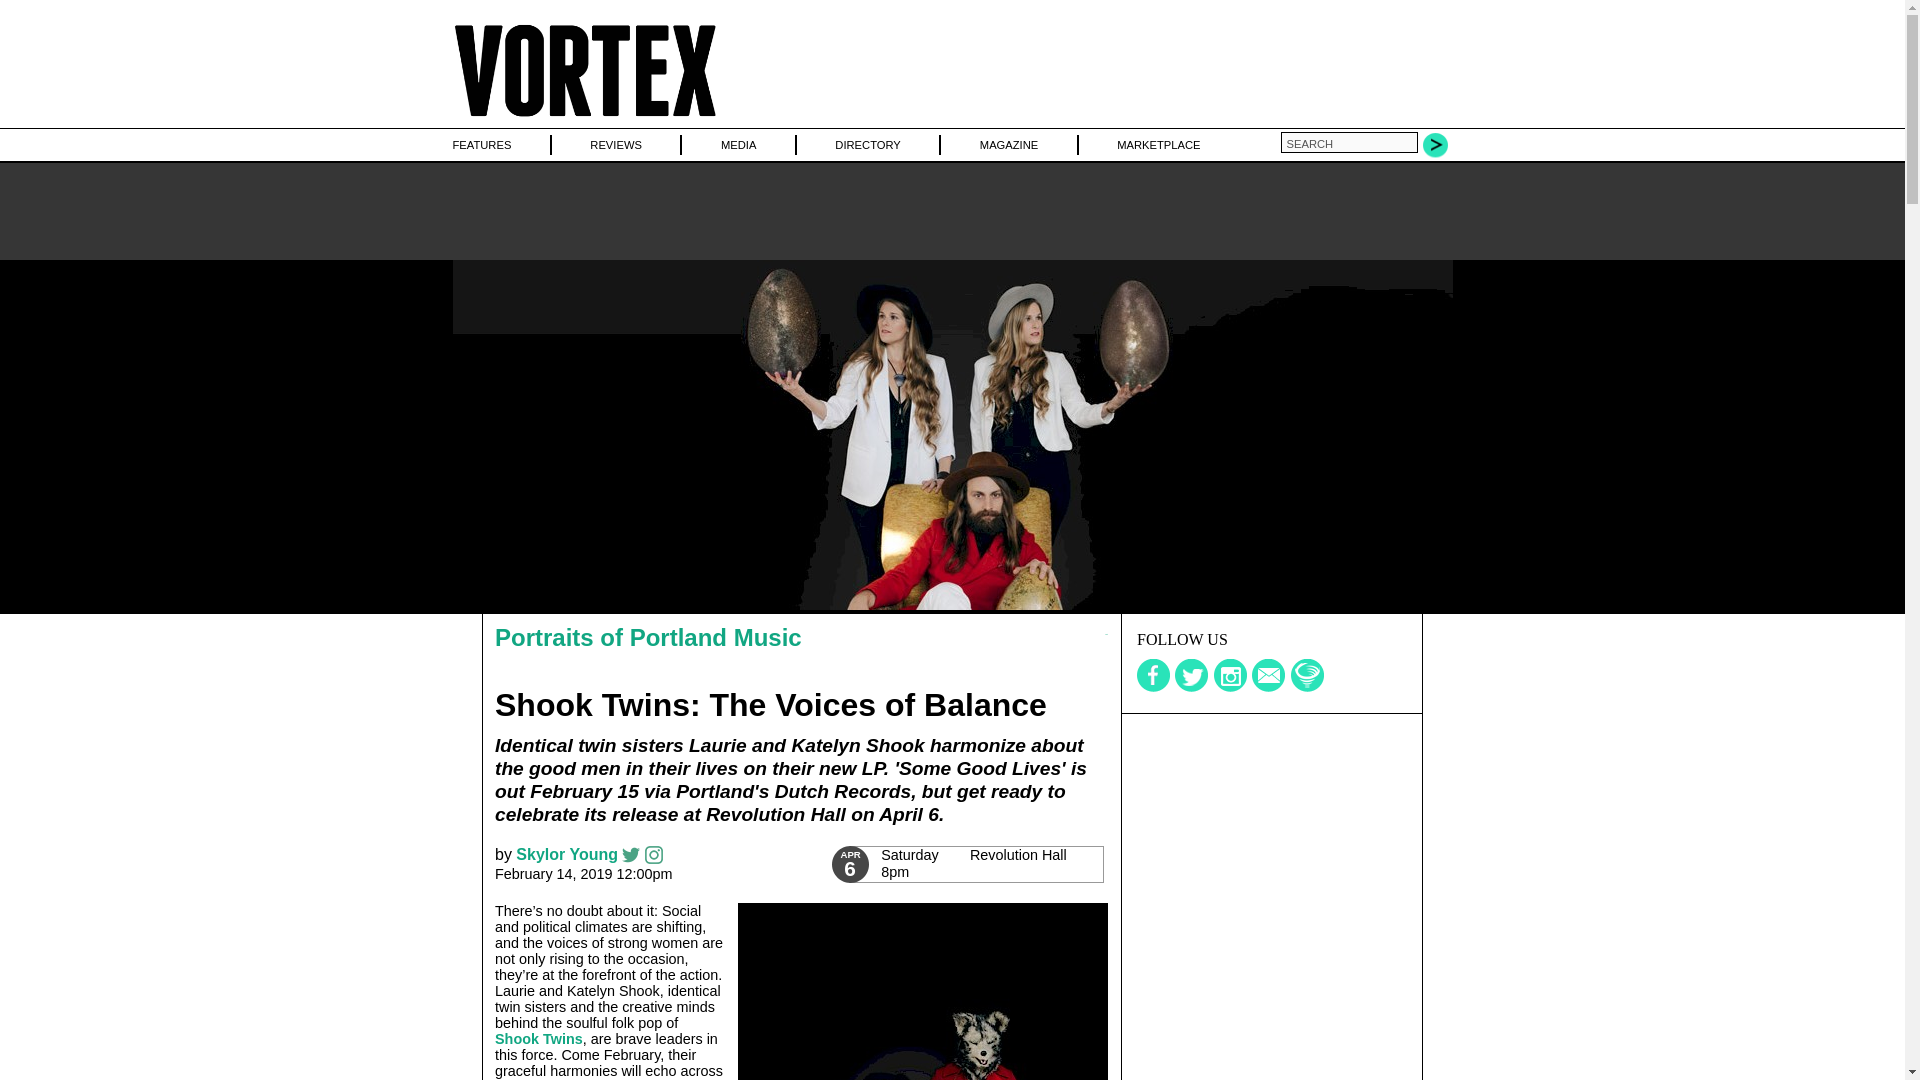  Describe the element at coordinates (615, 144) in the screenshot. I see `MEDIA` at that location.